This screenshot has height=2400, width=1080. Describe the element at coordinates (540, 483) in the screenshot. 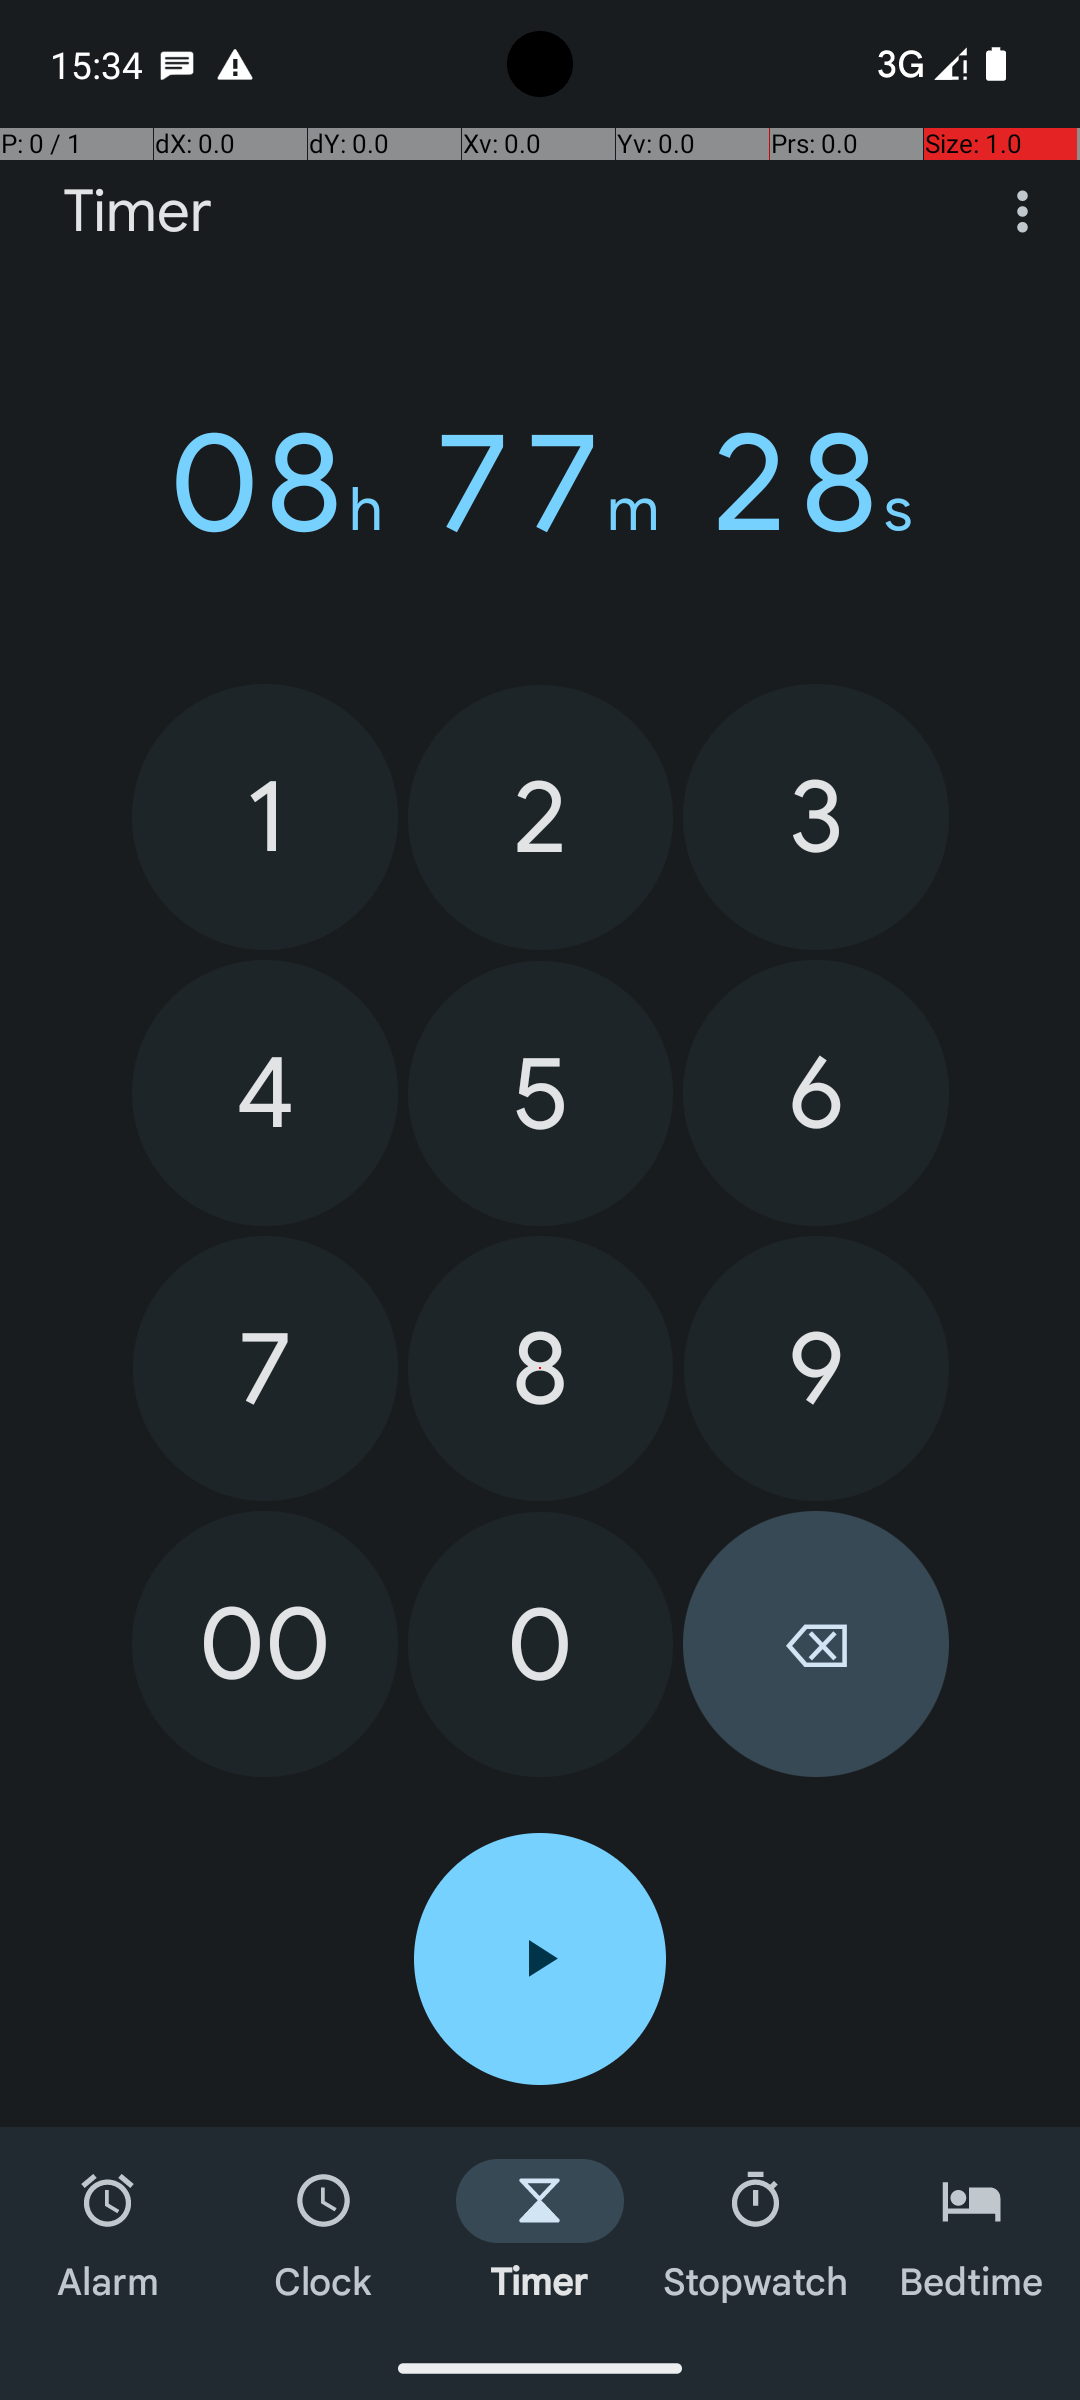

I see `08h 77m 28s` at that location.